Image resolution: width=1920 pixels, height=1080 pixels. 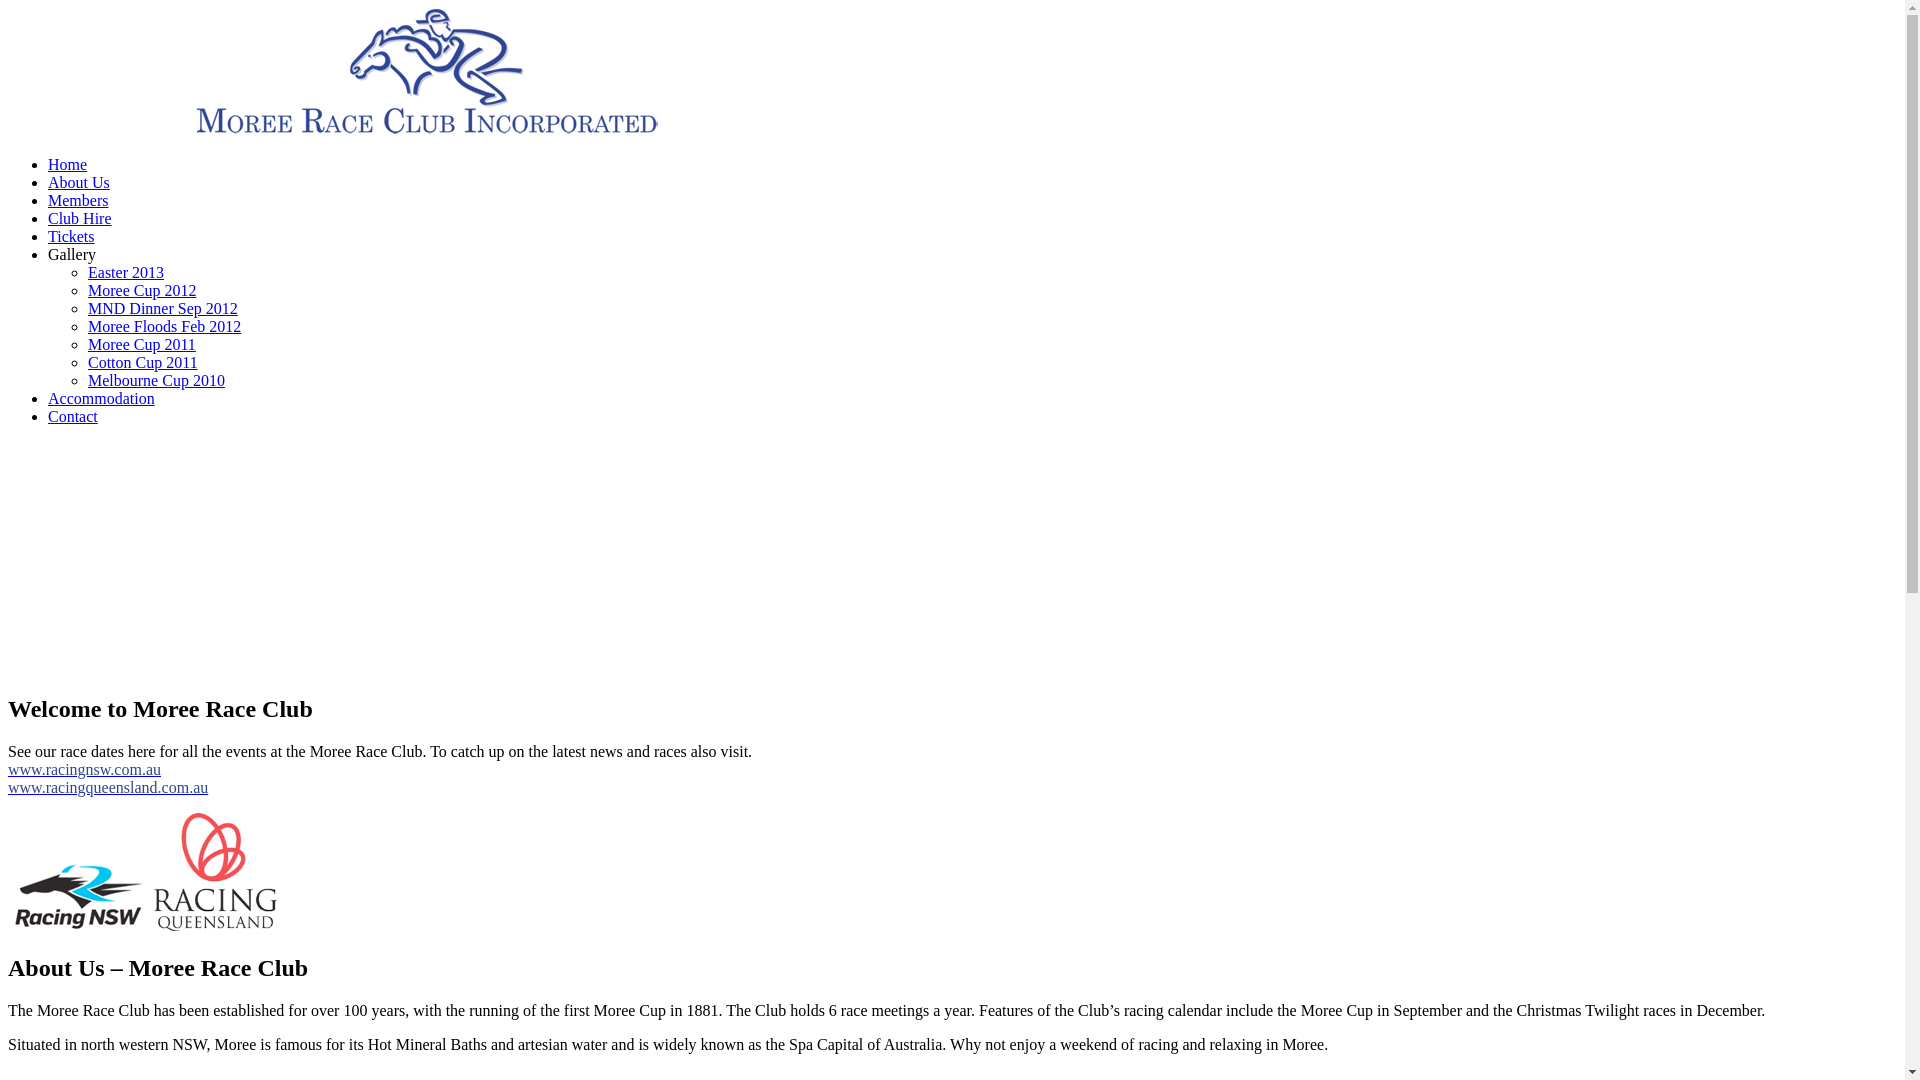 I want to click on Gallery, so click(x=72, y=254).